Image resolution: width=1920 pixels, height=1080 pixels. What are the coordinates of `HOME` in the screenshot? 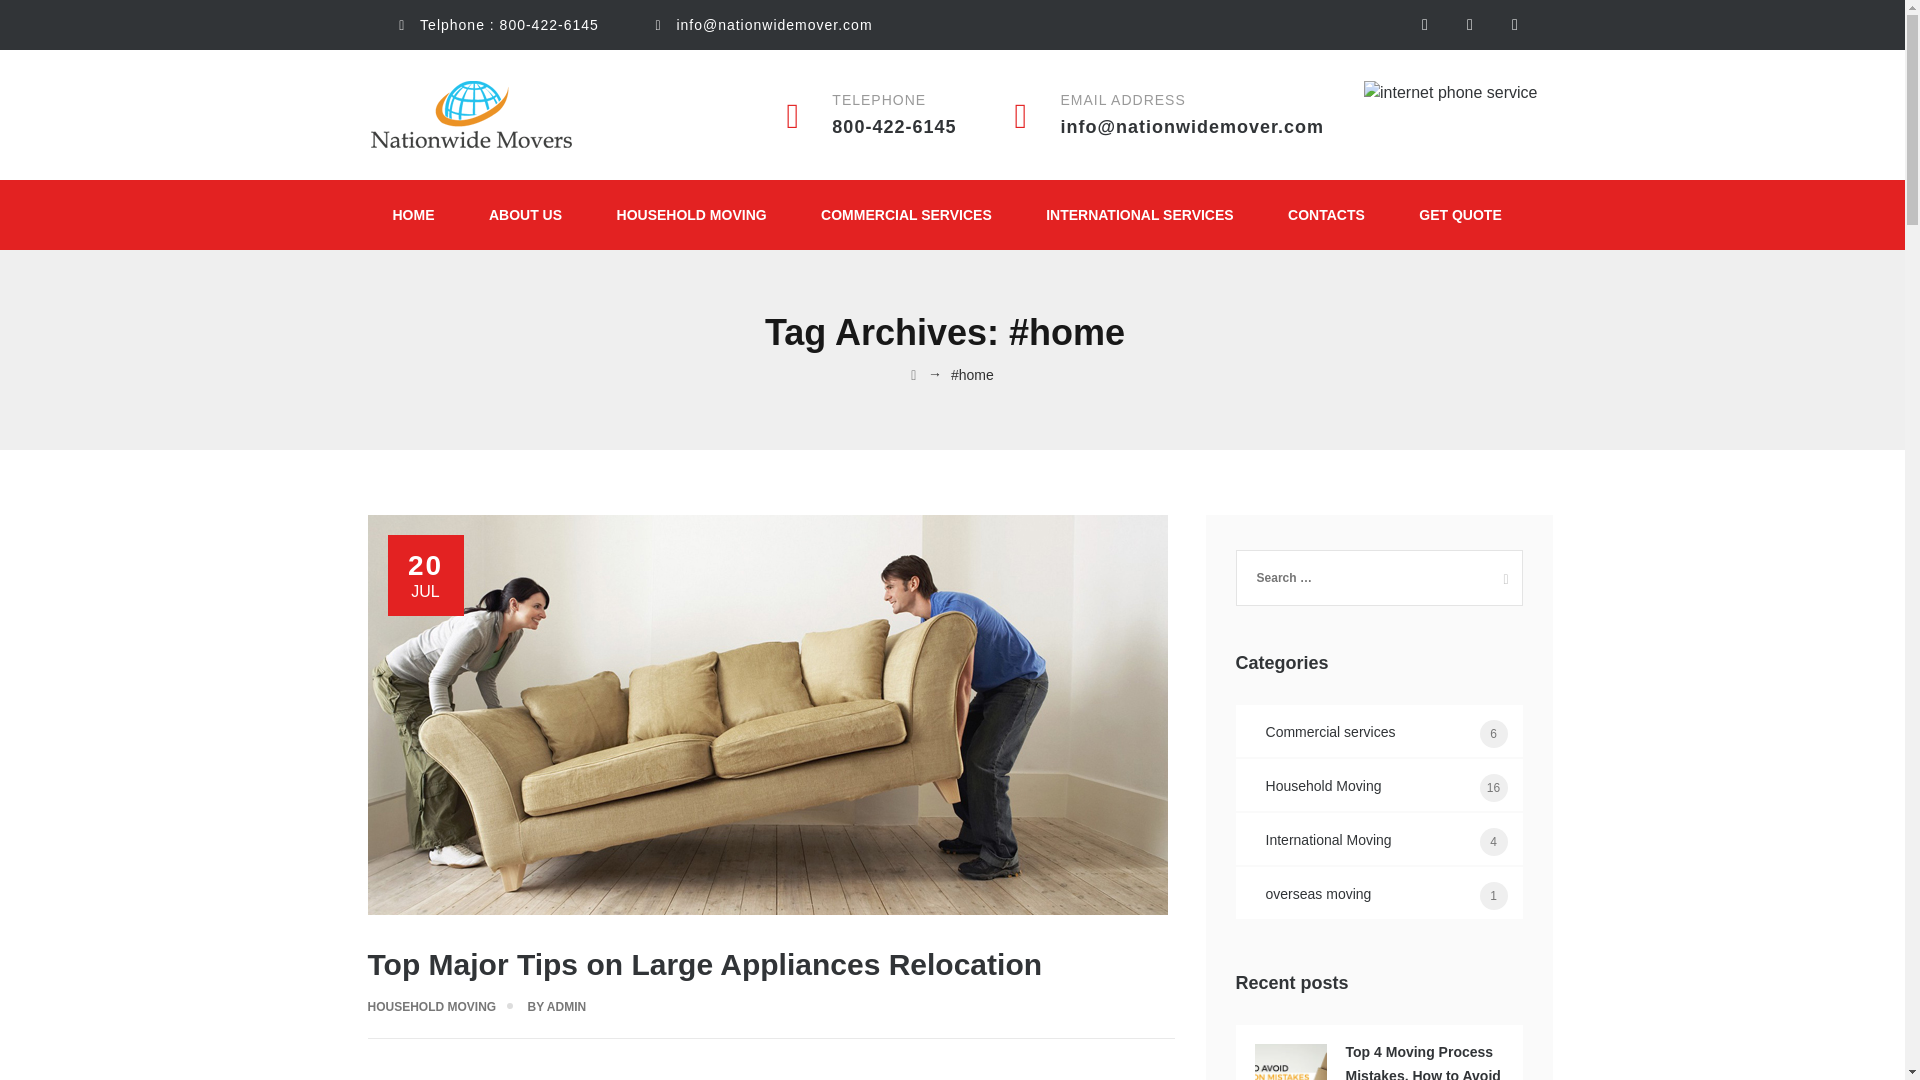 It's located at (414, 214).